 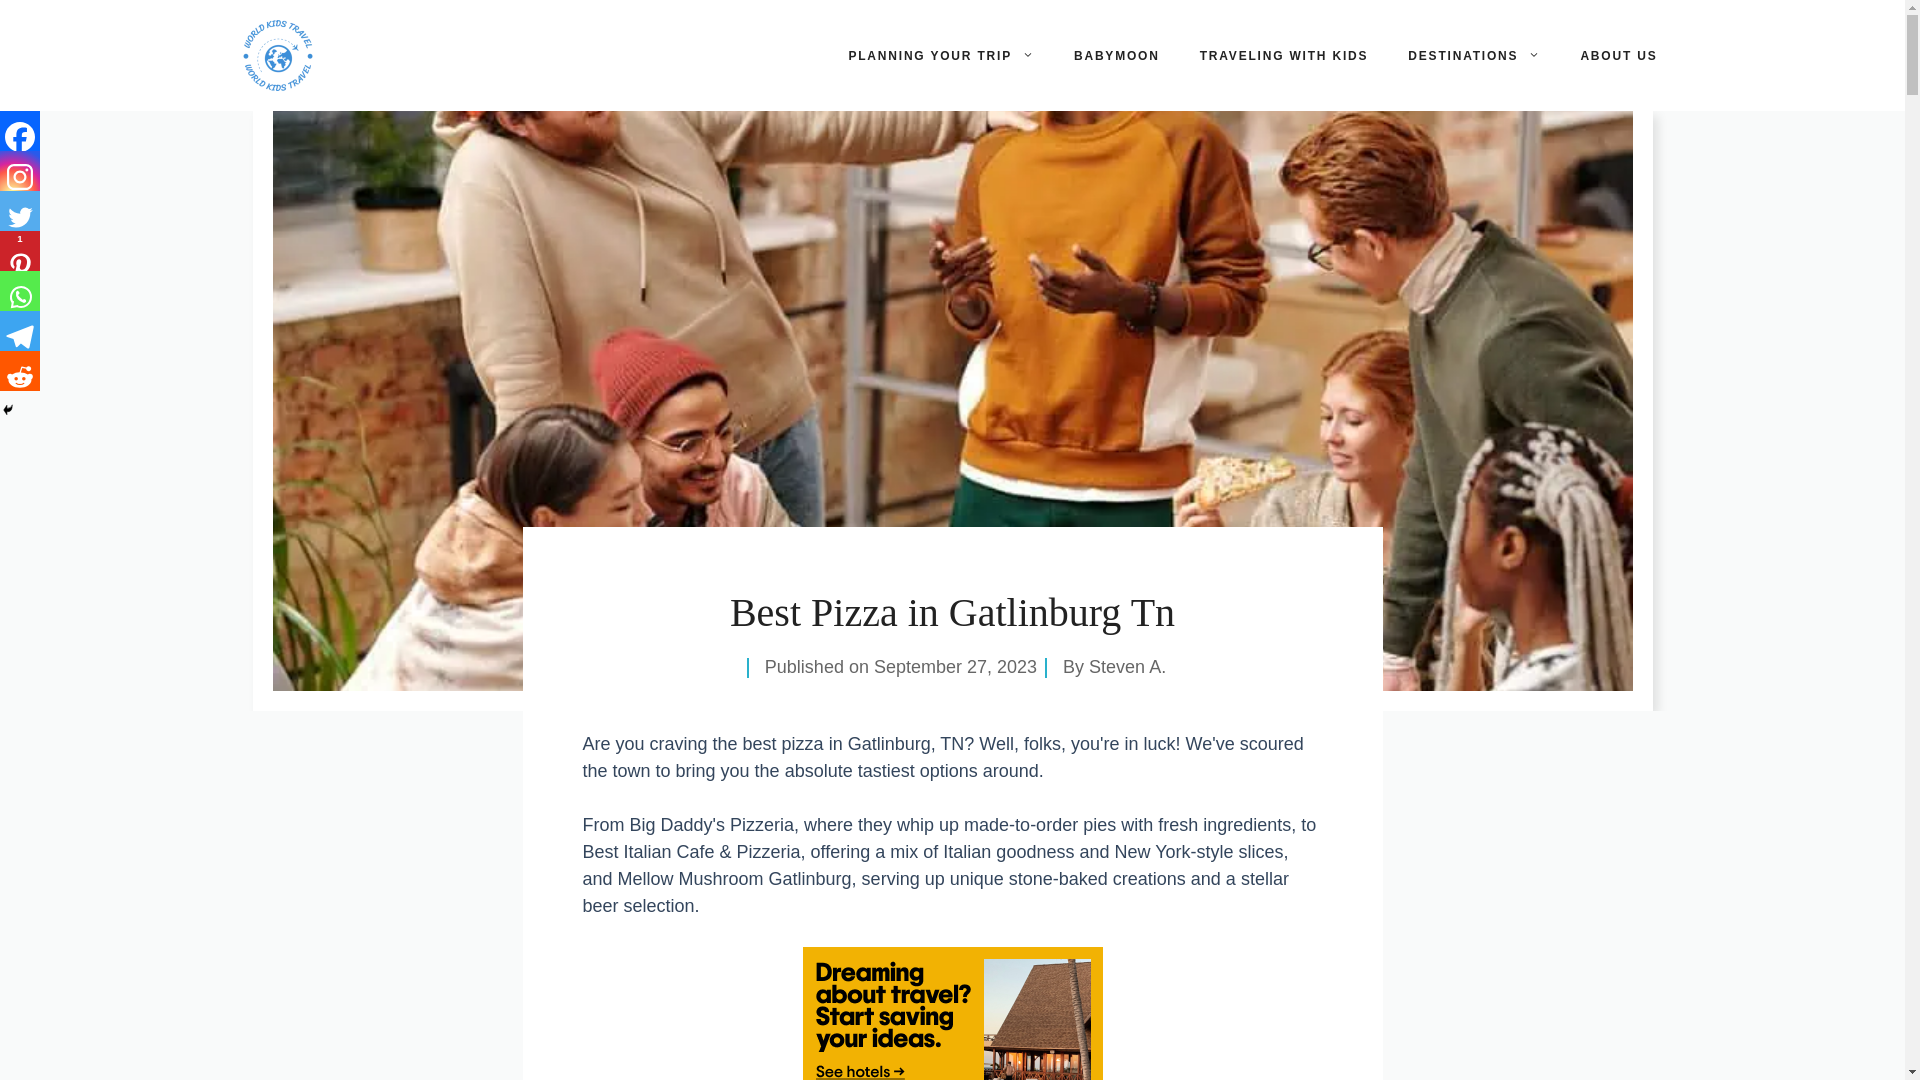 I want to click on BABYMOON, so click(x=1117, y=56).